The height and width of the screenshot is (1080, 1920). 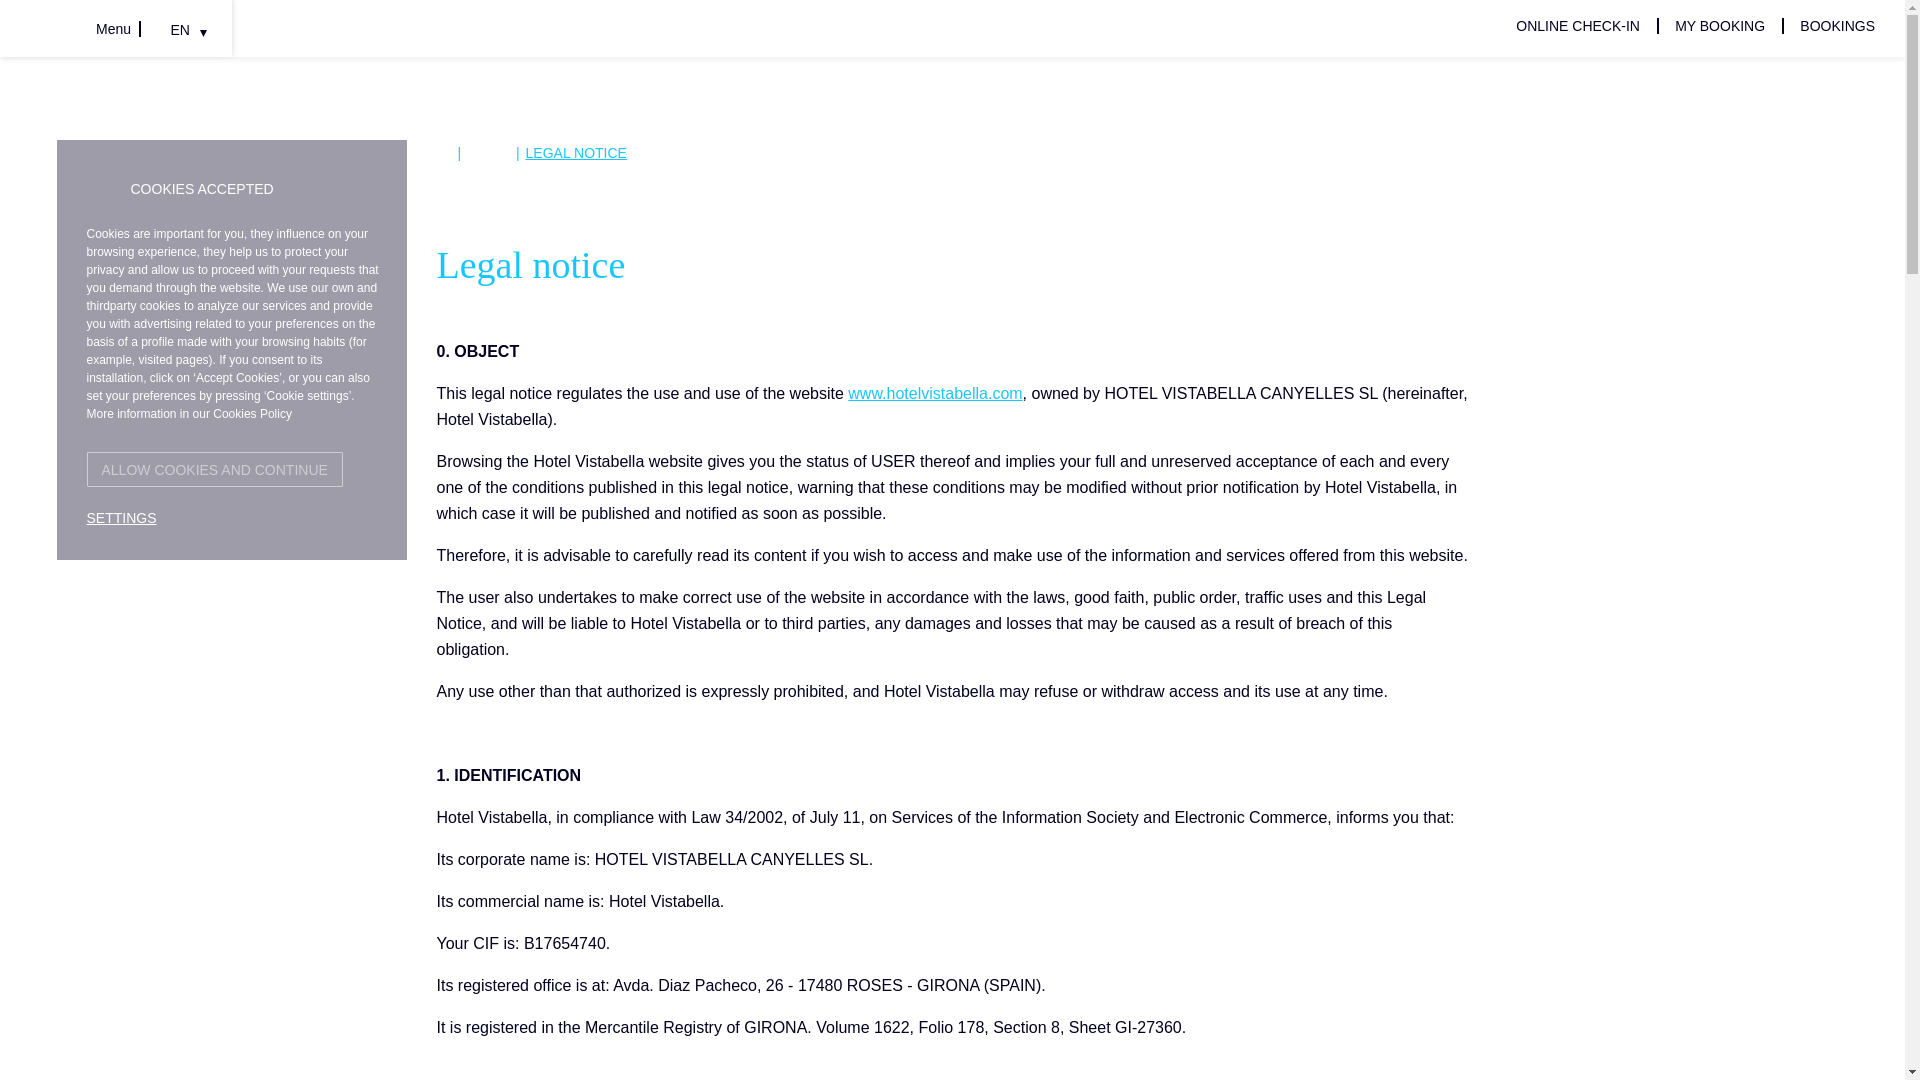 I want to click on Hotel Vistabella, so click(x=934, y=392).